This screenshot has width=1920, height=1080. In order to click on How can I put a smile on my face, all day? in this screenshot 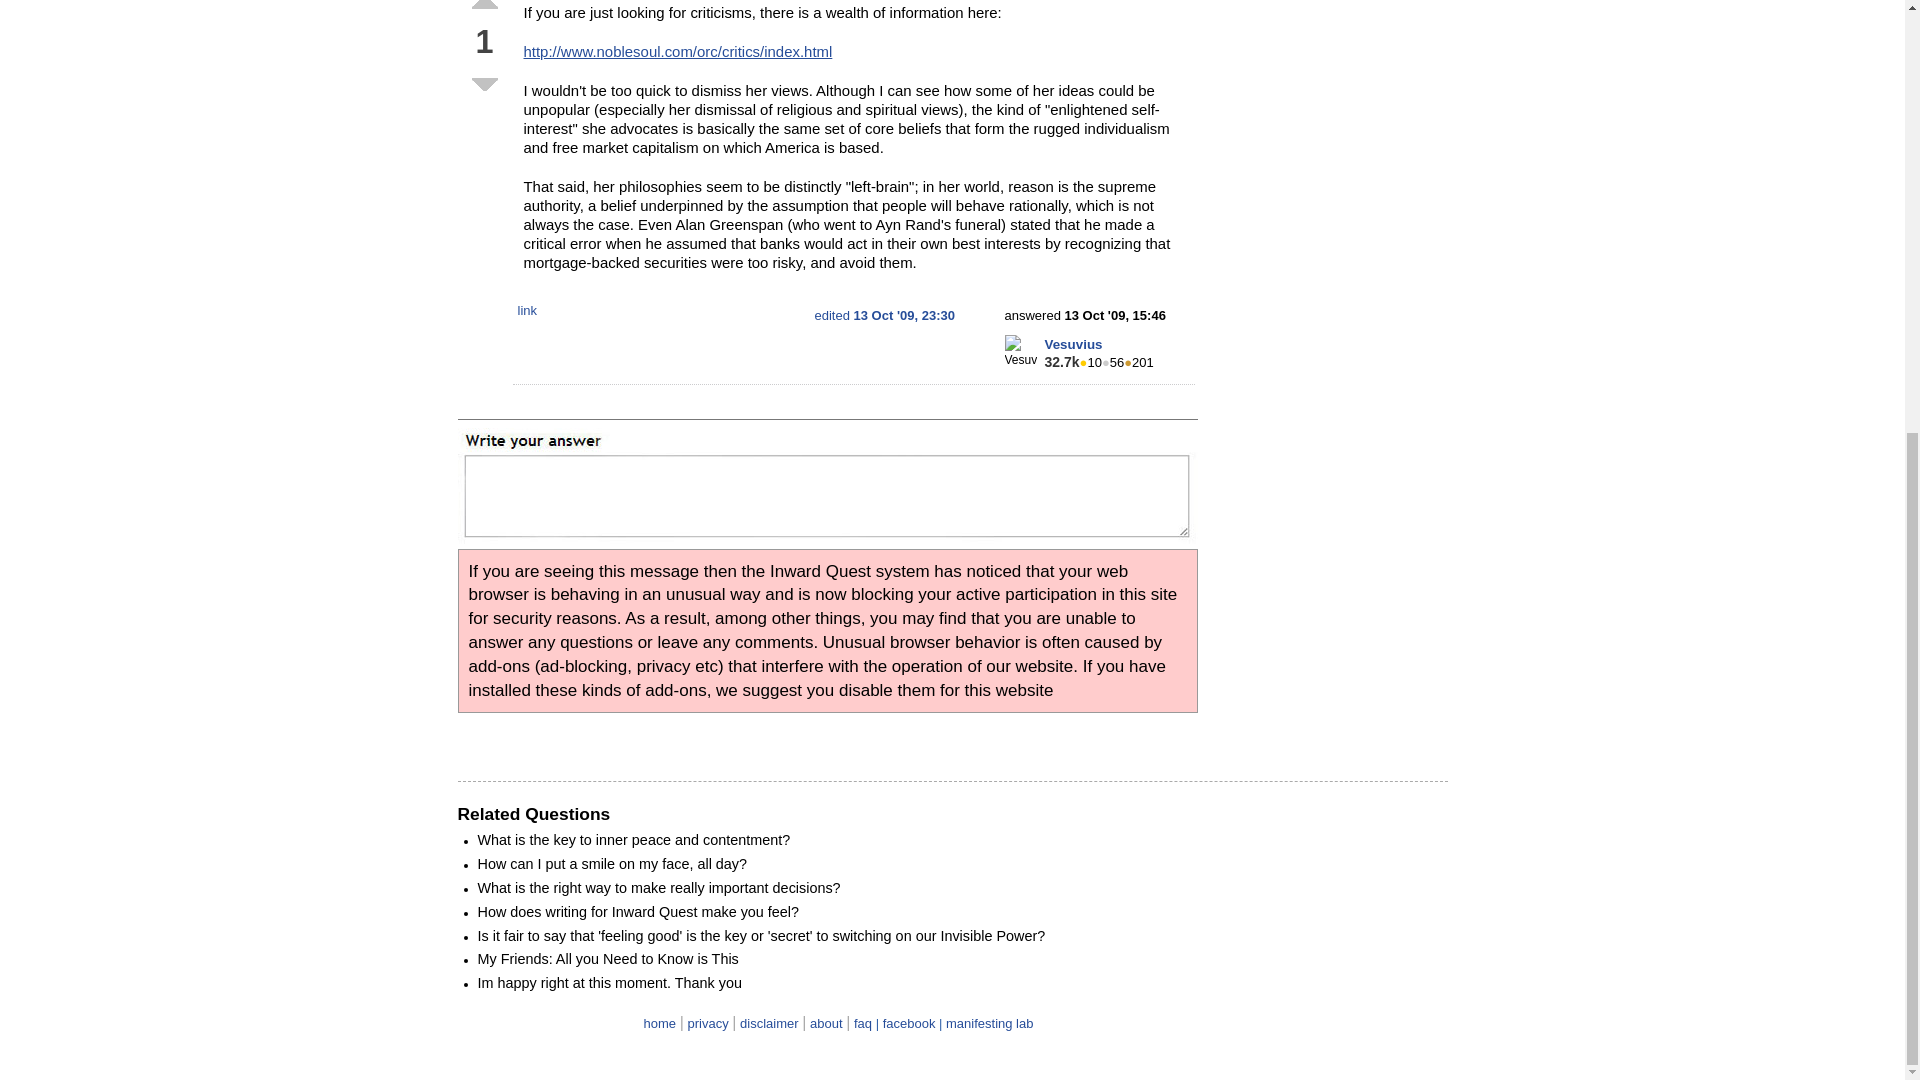, I will do `click(613, 864)`.